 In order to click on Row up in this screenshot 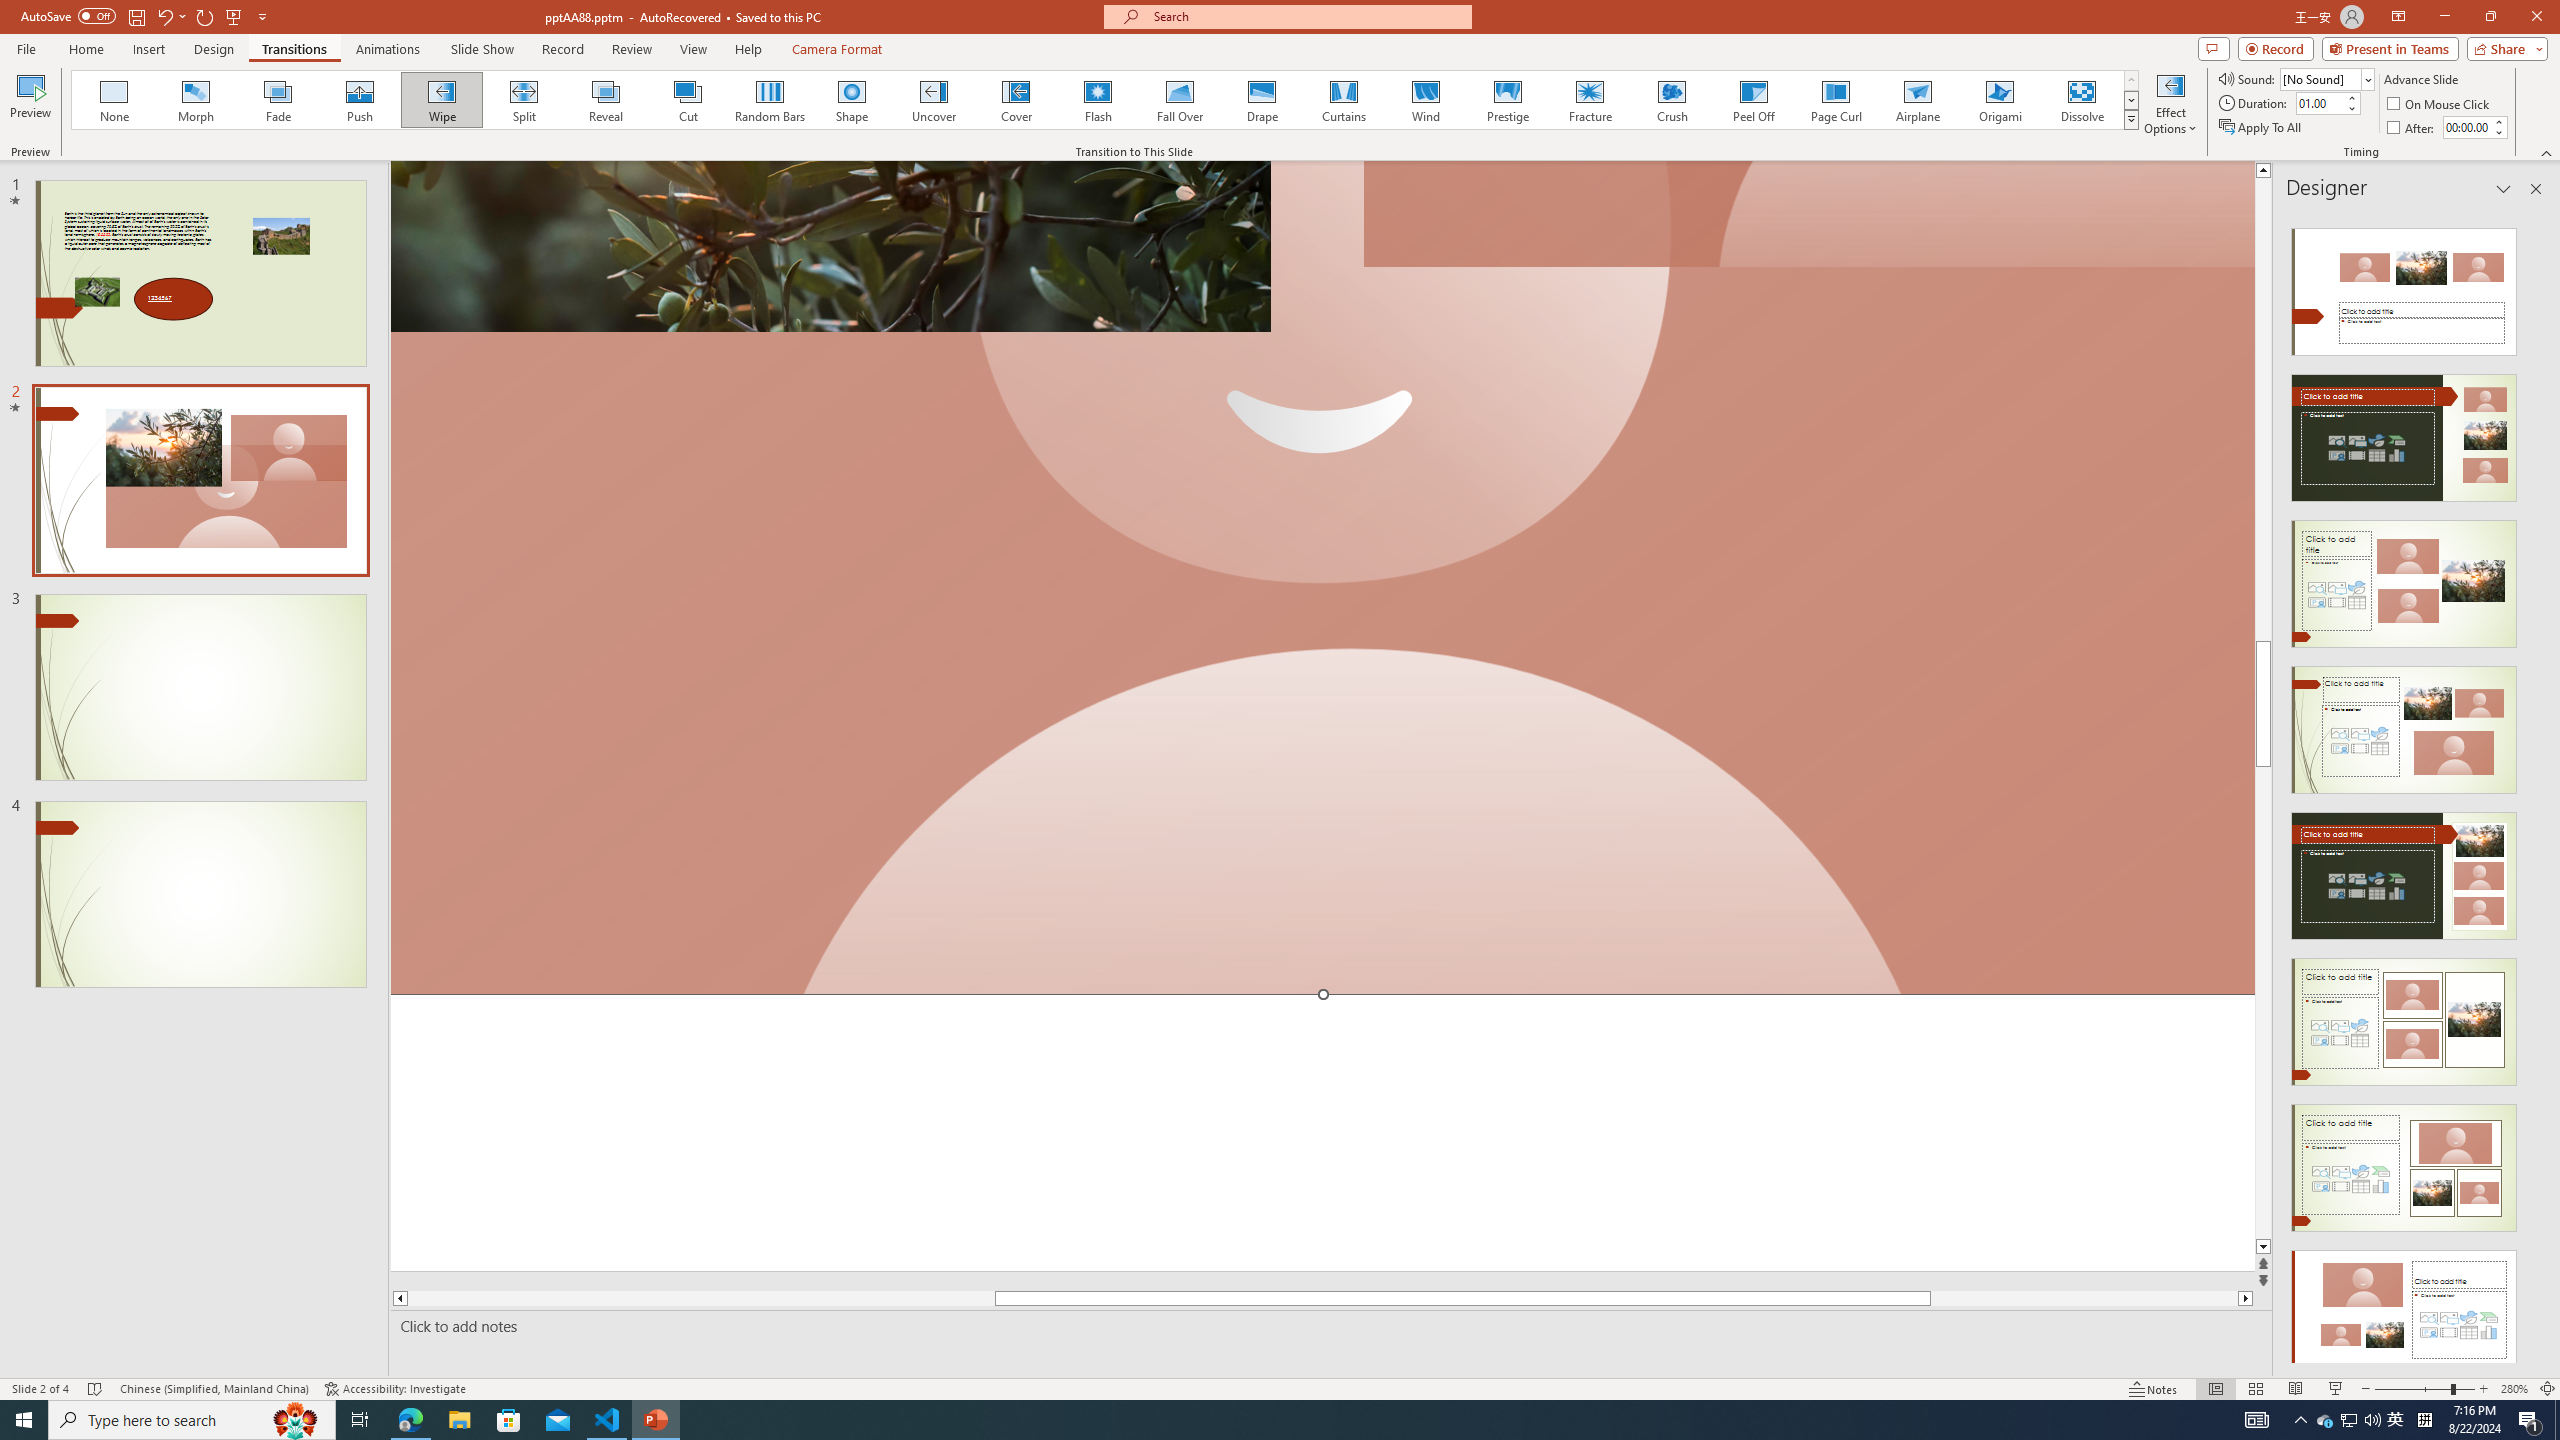, I will do `click(2132, 80)`.